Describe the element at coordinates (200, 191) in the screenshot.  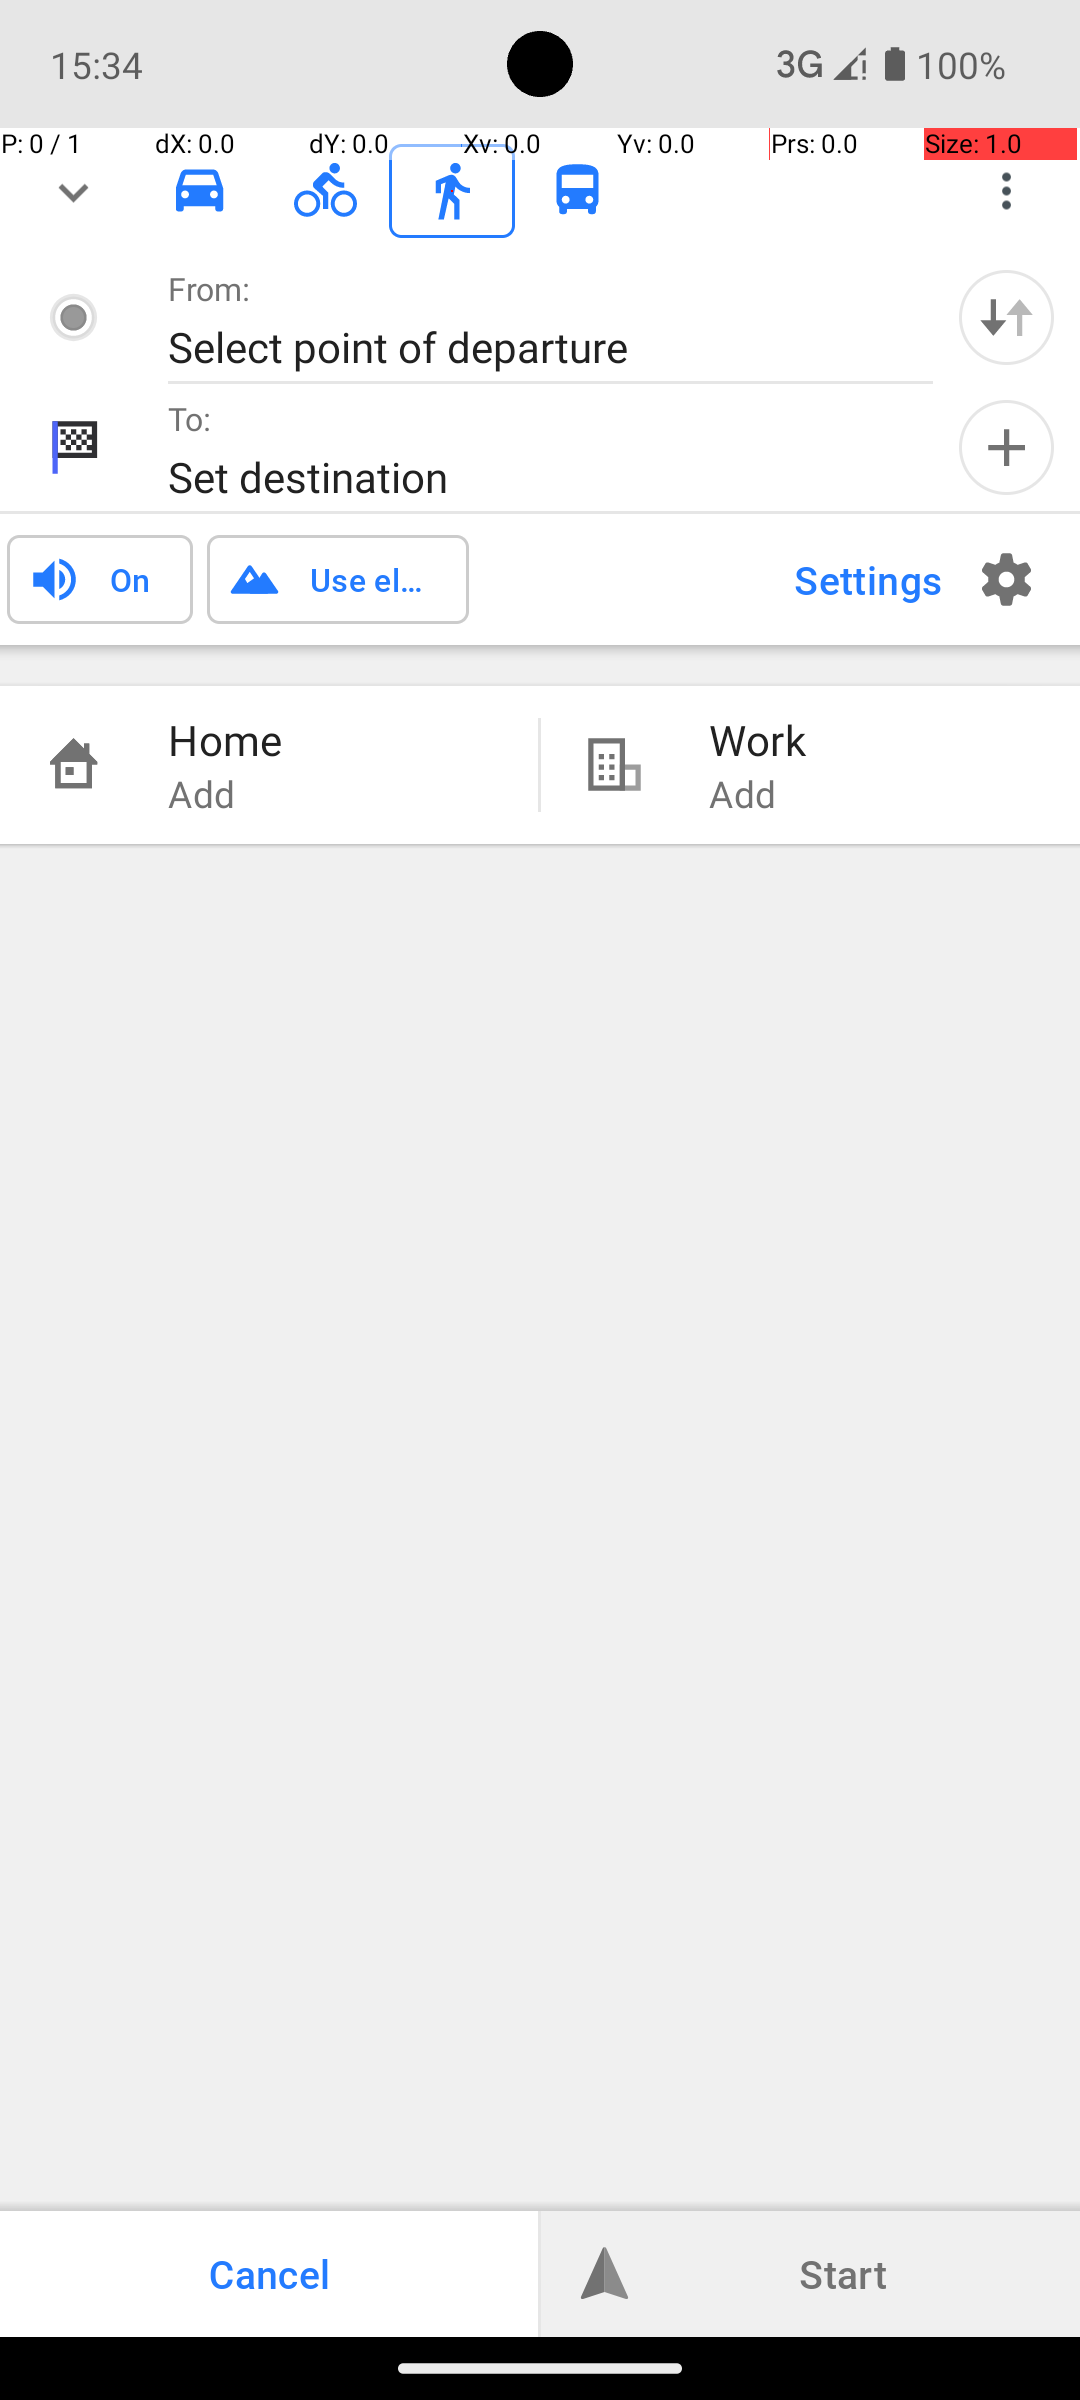
I see `Driving` at that location.